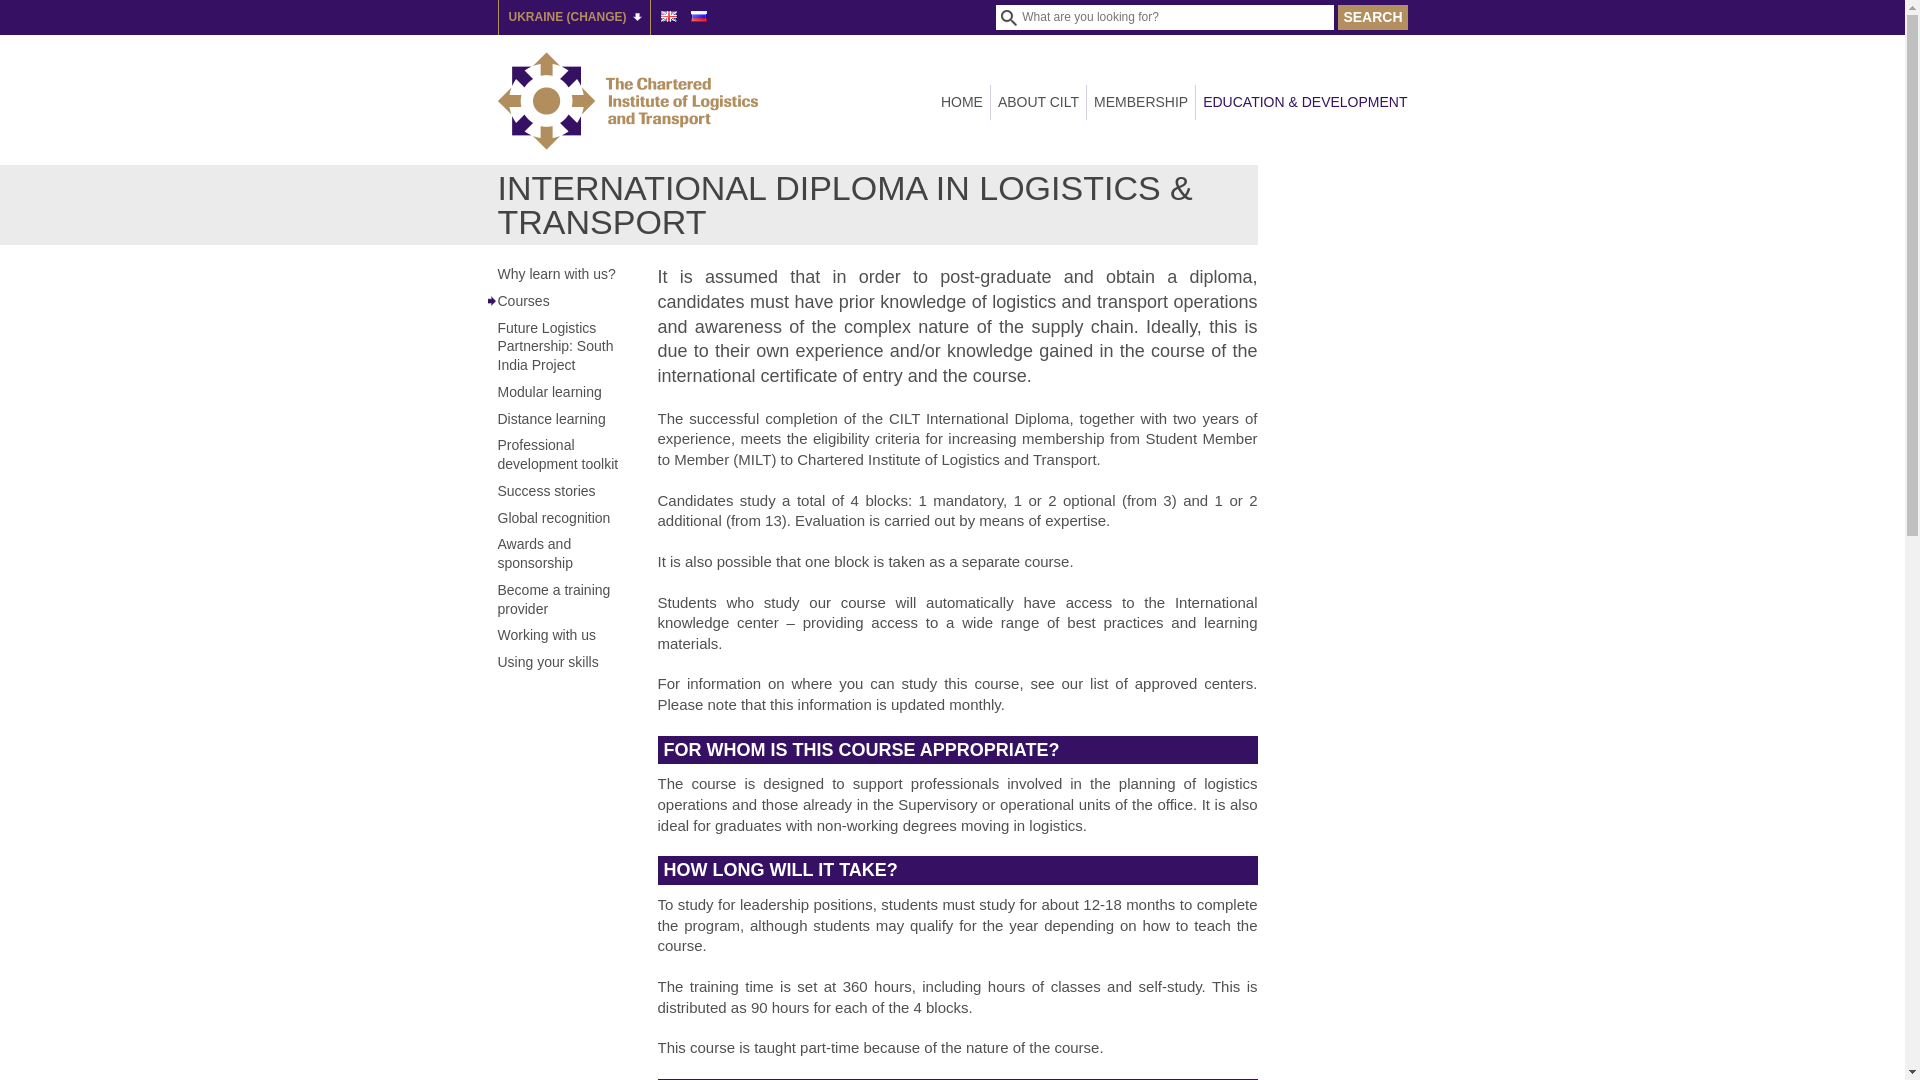 This screenshot has height=1080, width=1920. Describe the element at coordinates (668, 16) in the screenshot. I see `English` at that location.